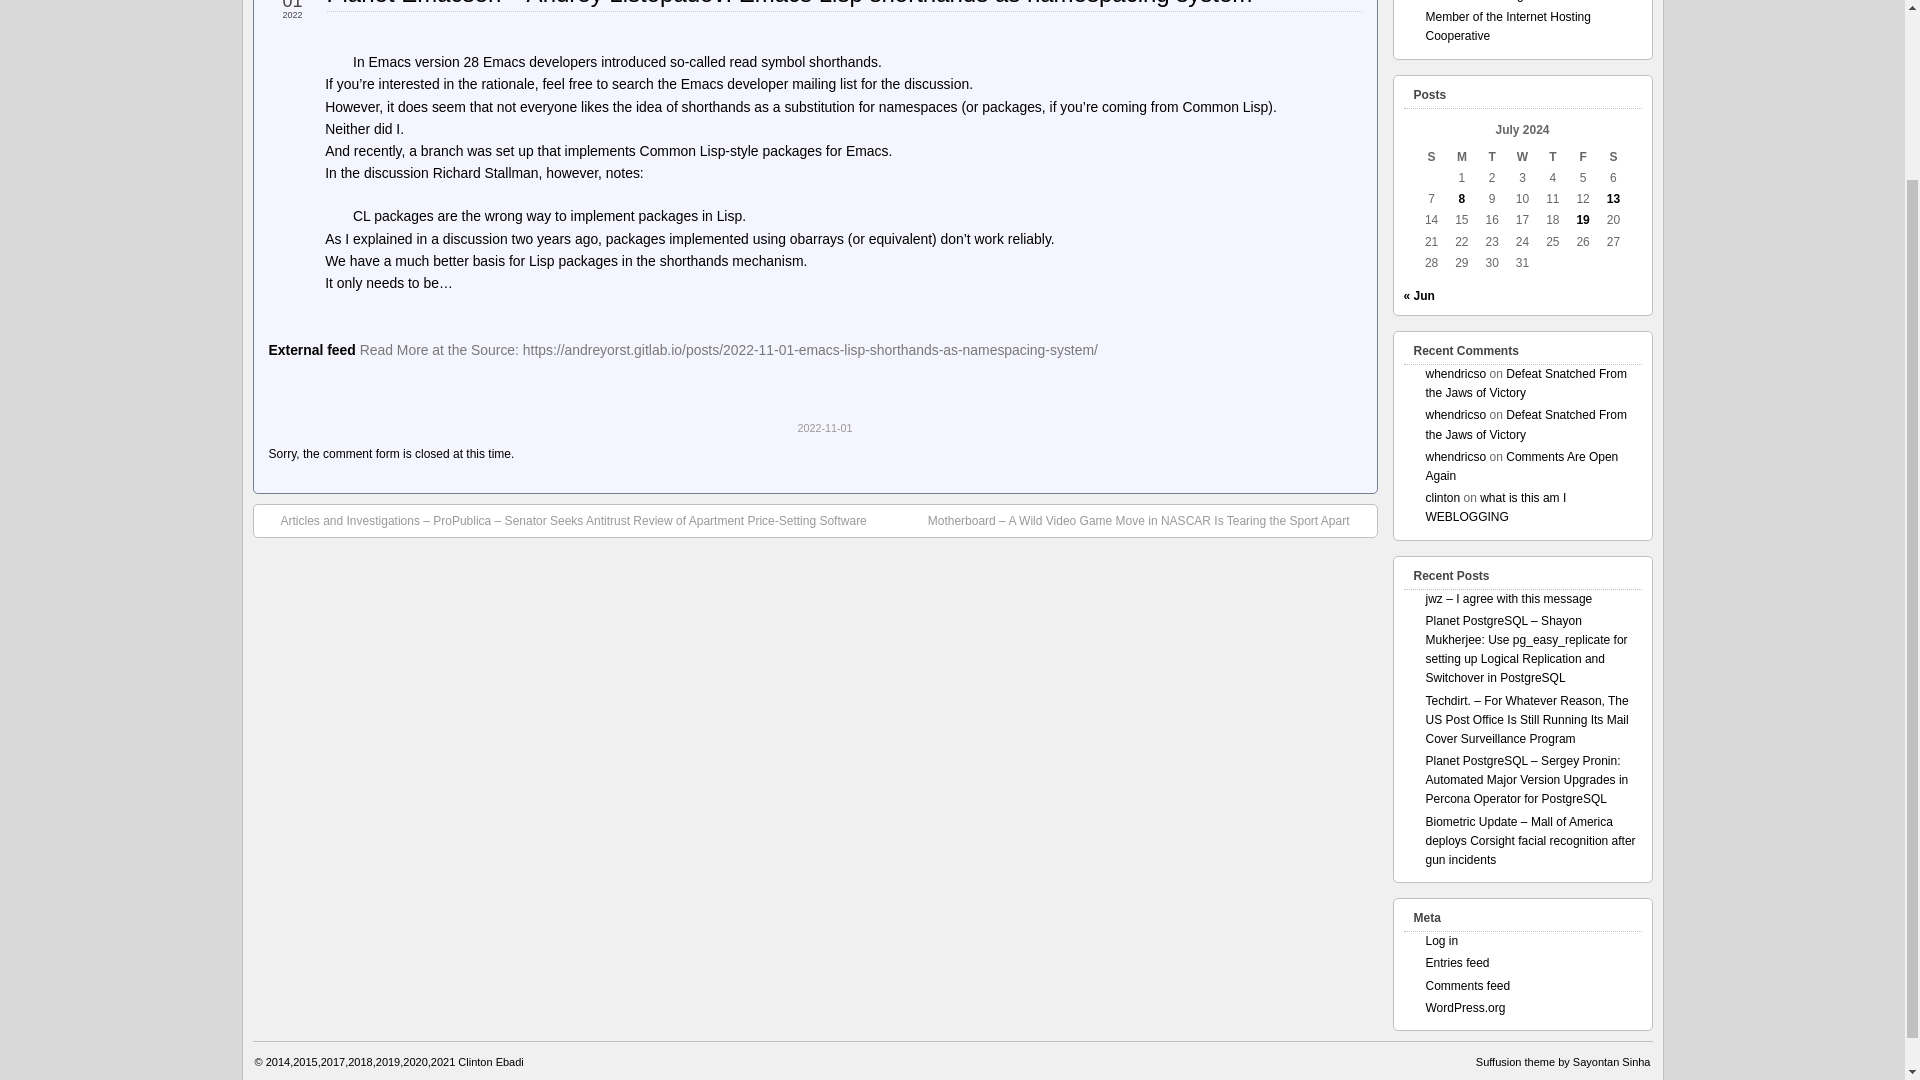 The height and width of the screenshot is (1080, 1920). I want to click on Member of the Internet Hosting Cooperative, so click(1508, 26).